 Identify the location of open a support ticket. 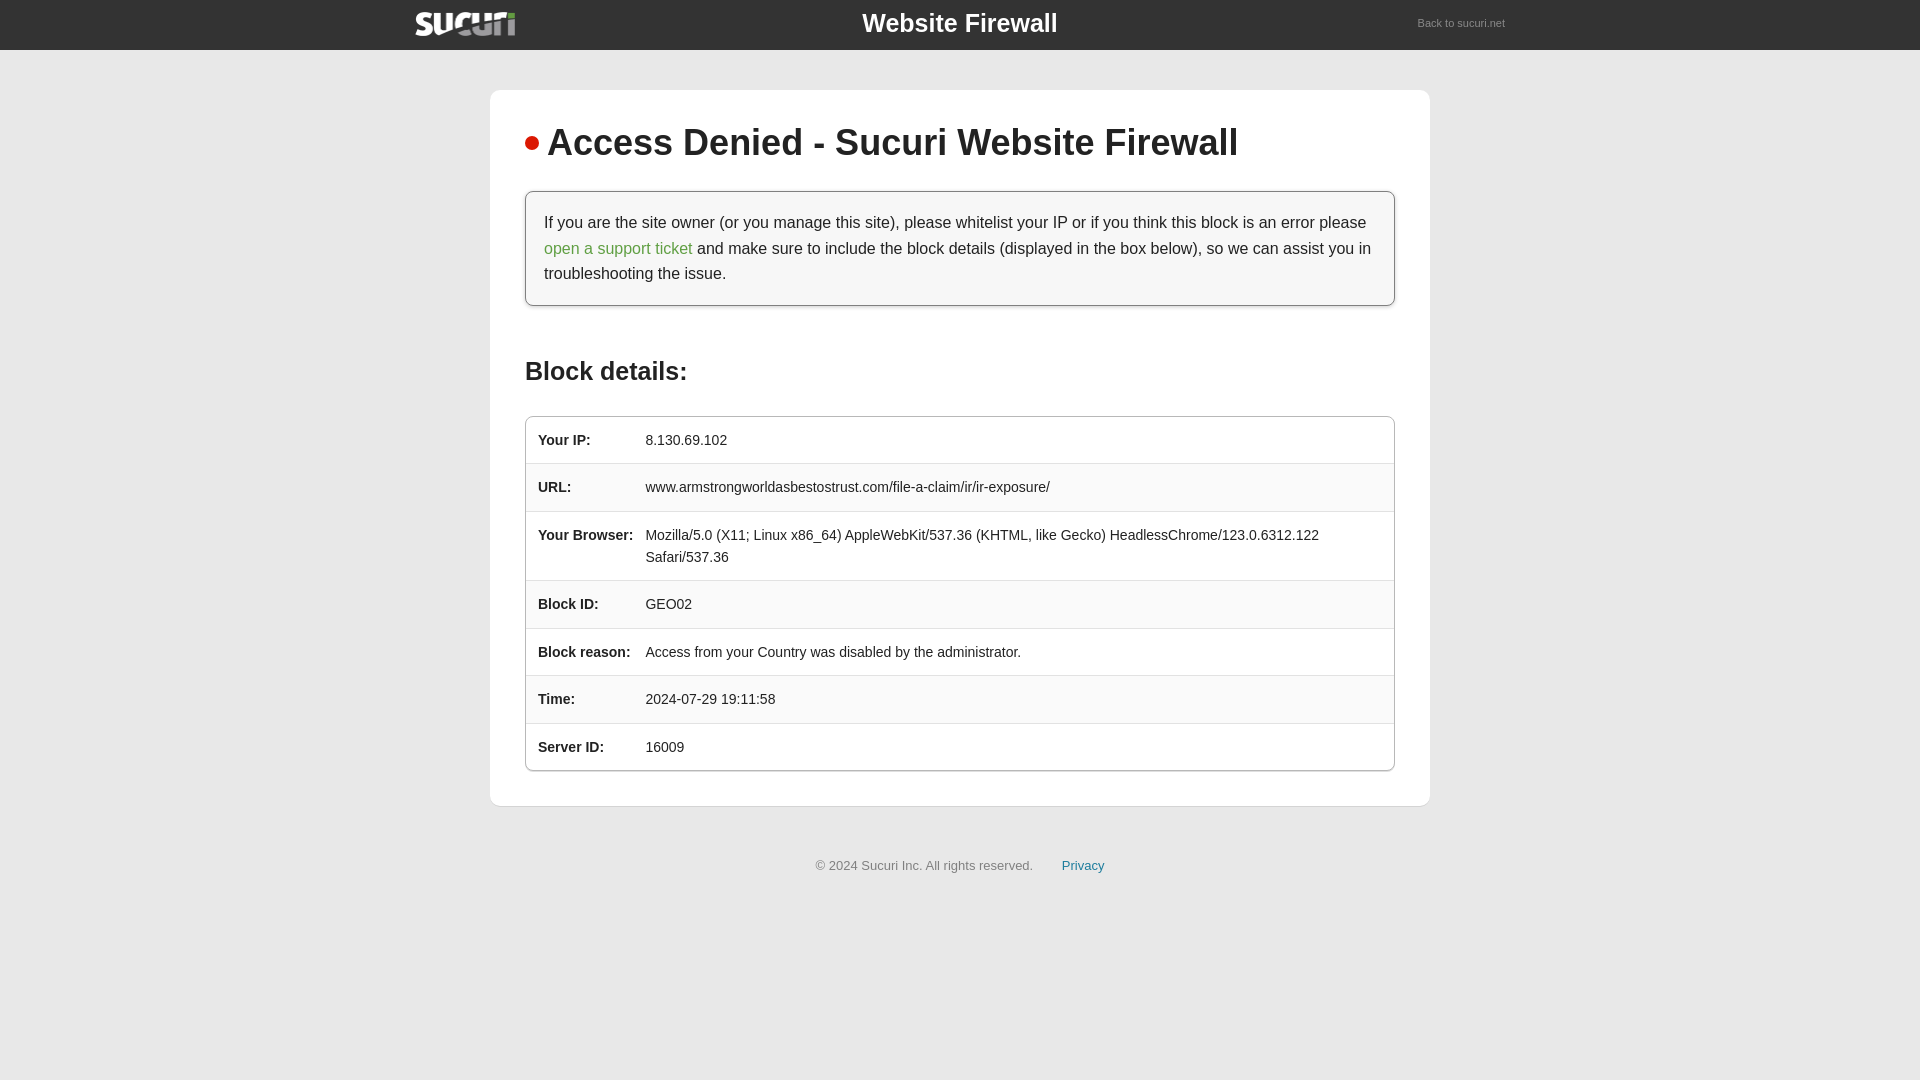
(618, 248).